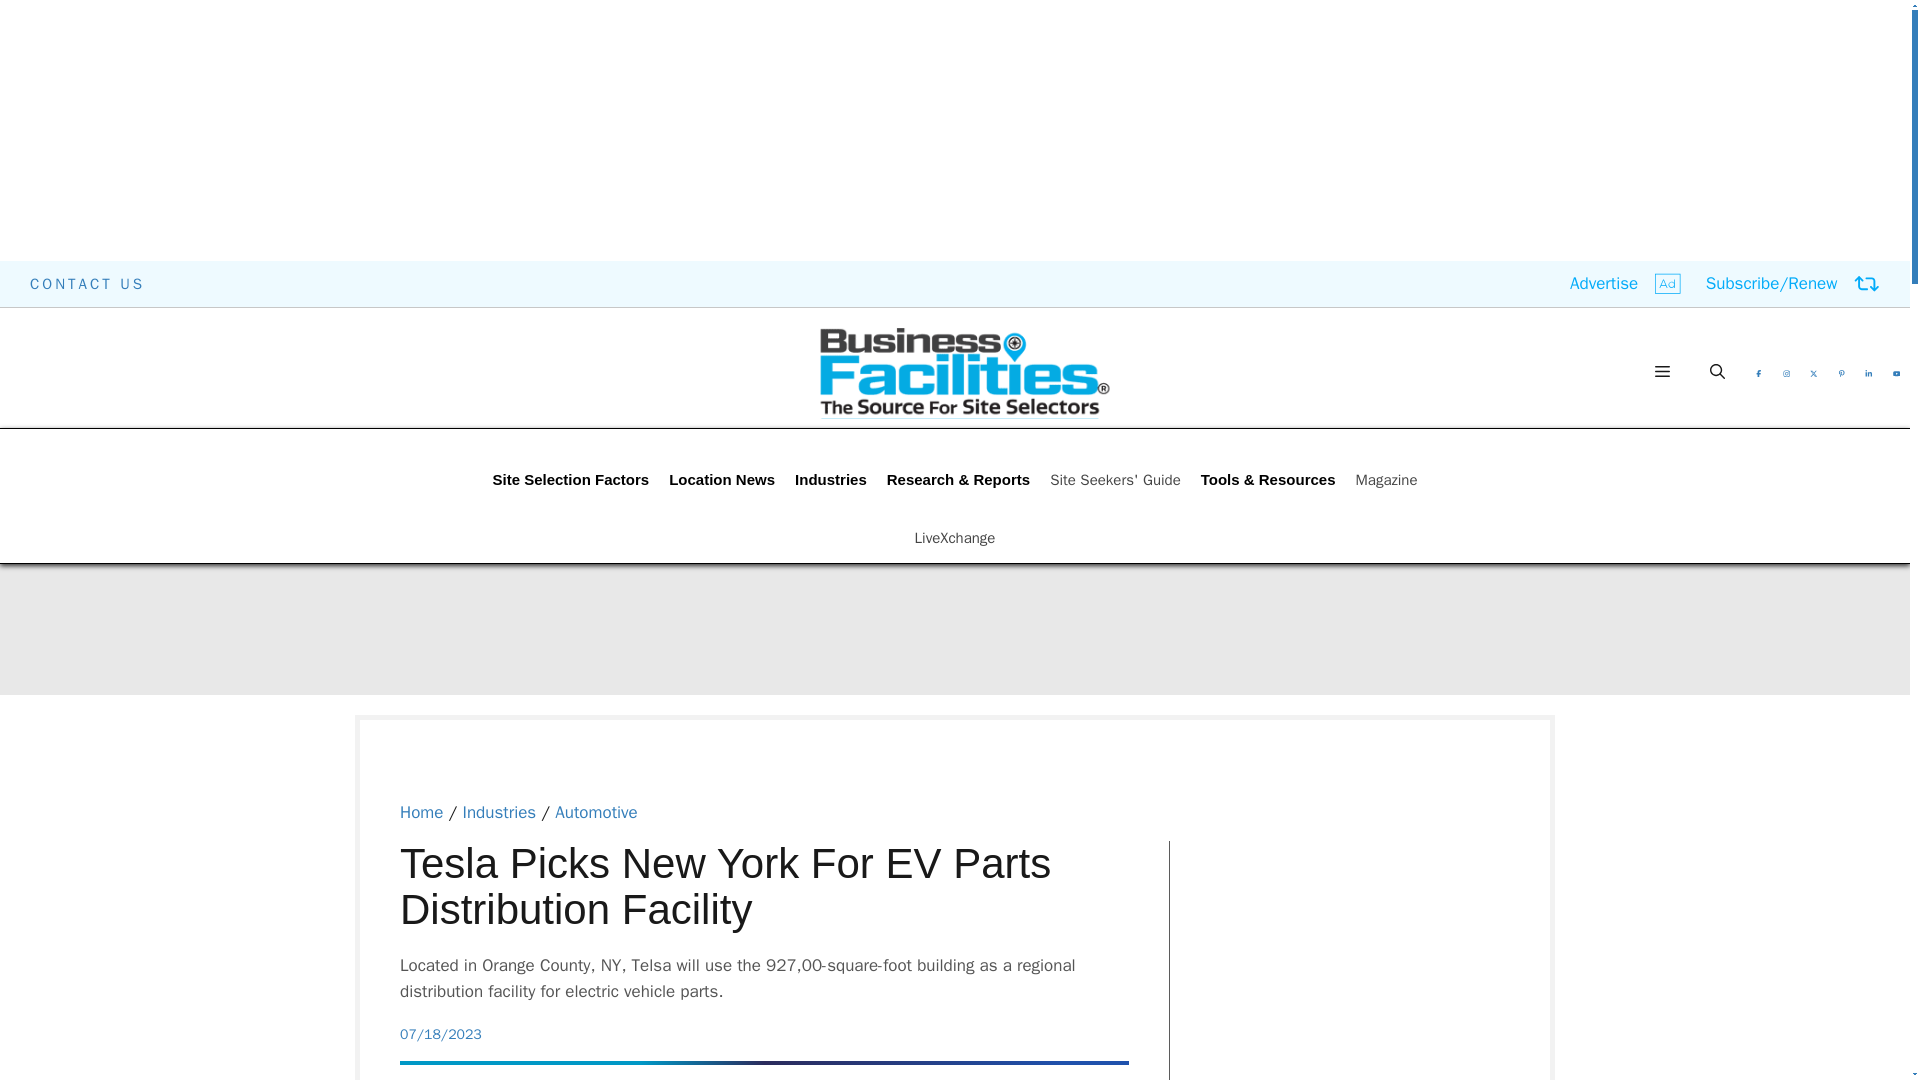 The image size is (1920, 1080). What do you see at coordinates (570, 480) in the screenshot?
I see `Site Selection Factors` at bounding box center [570, 480].